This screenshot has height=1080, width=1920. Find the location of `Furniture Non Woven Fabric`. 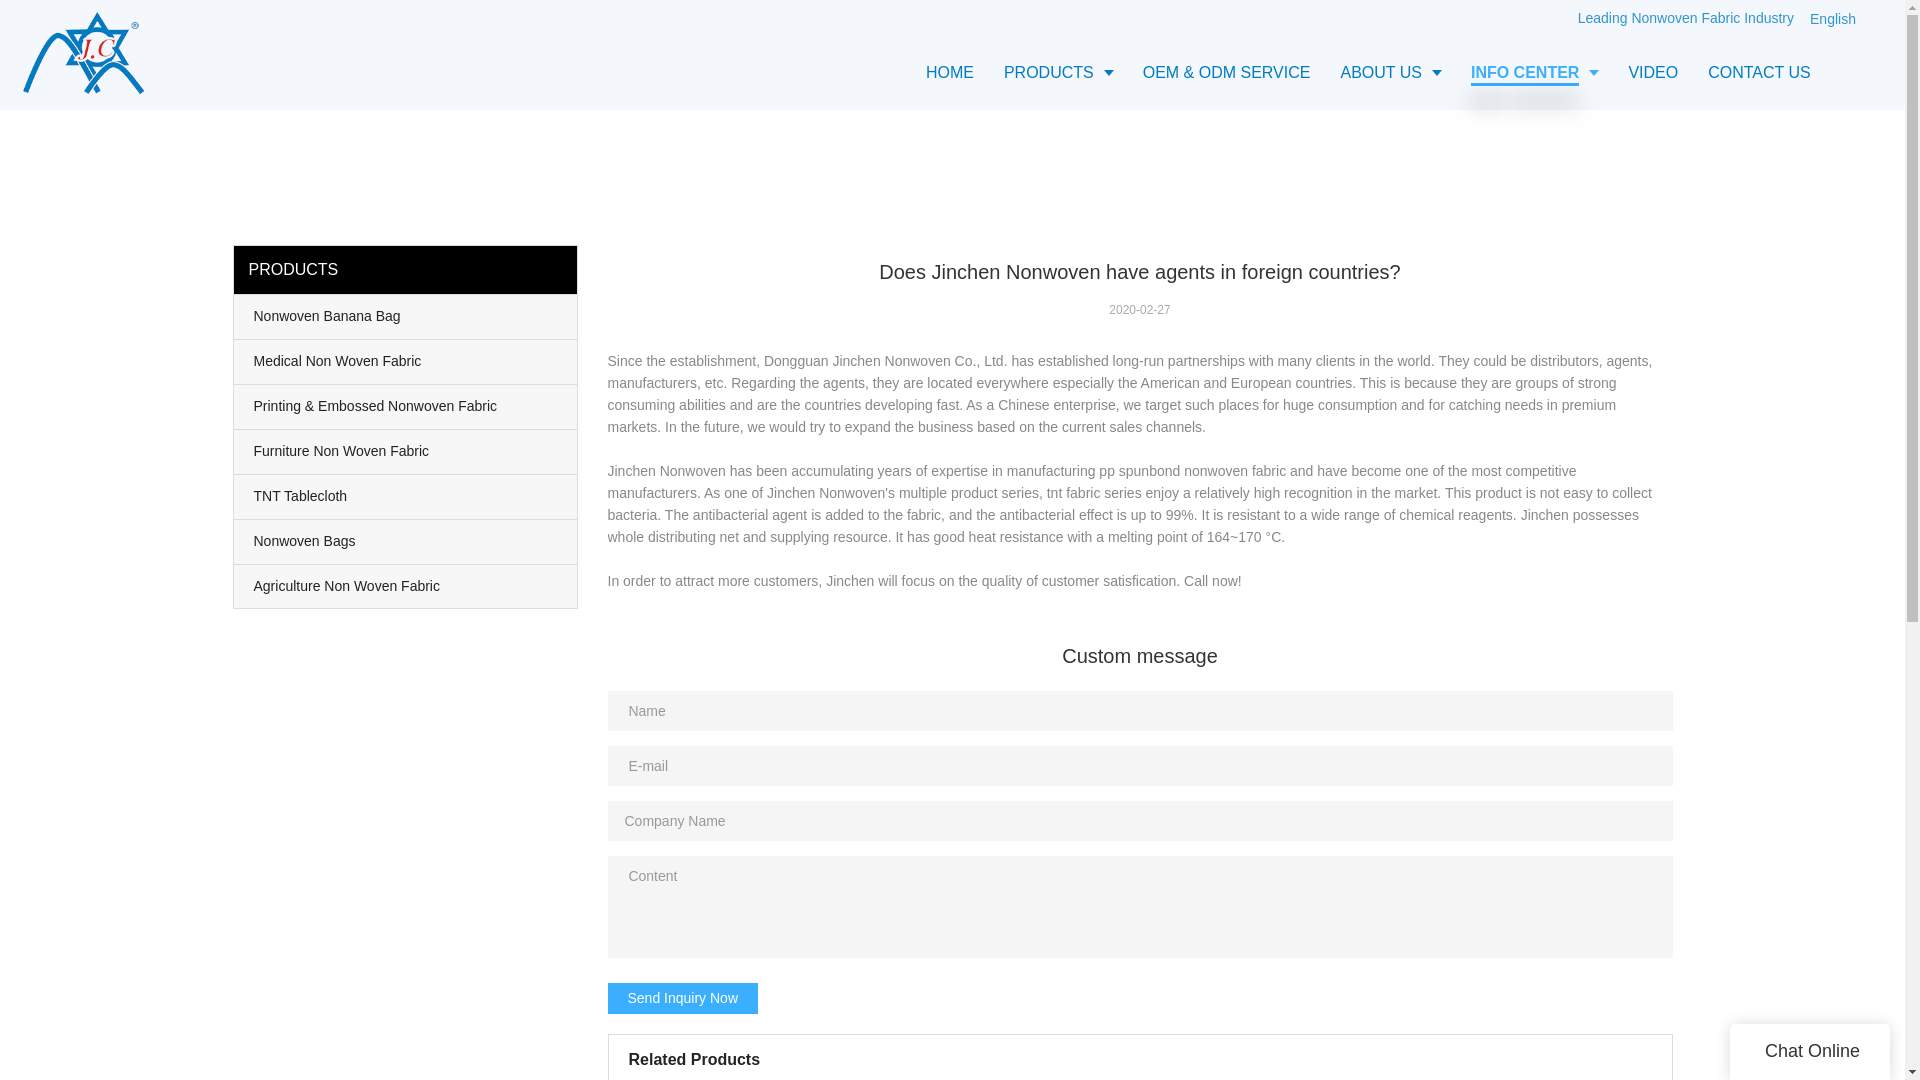

Furniture Non Woven Fabric is located at coordinates (406, 452).